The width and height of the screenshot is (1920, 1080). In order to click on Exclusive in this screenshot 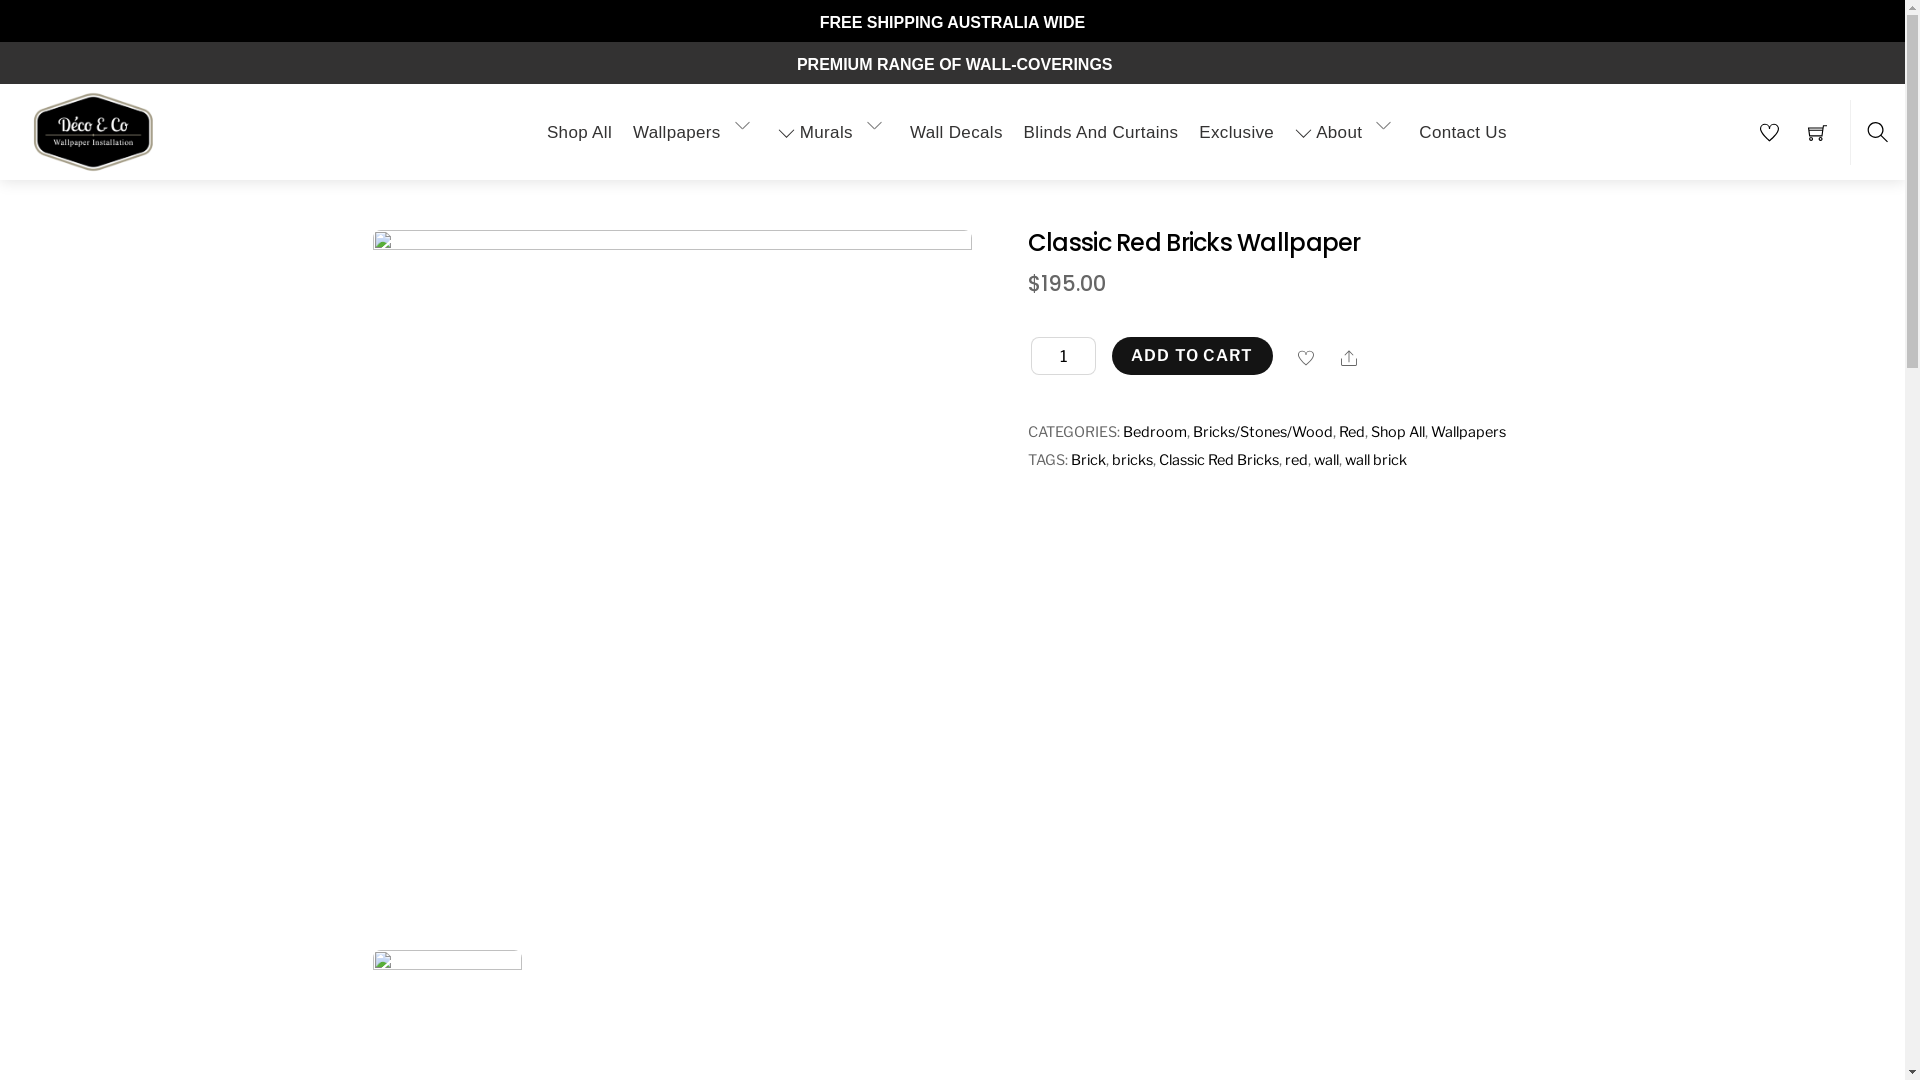, I will do `click(1236, 126)`.